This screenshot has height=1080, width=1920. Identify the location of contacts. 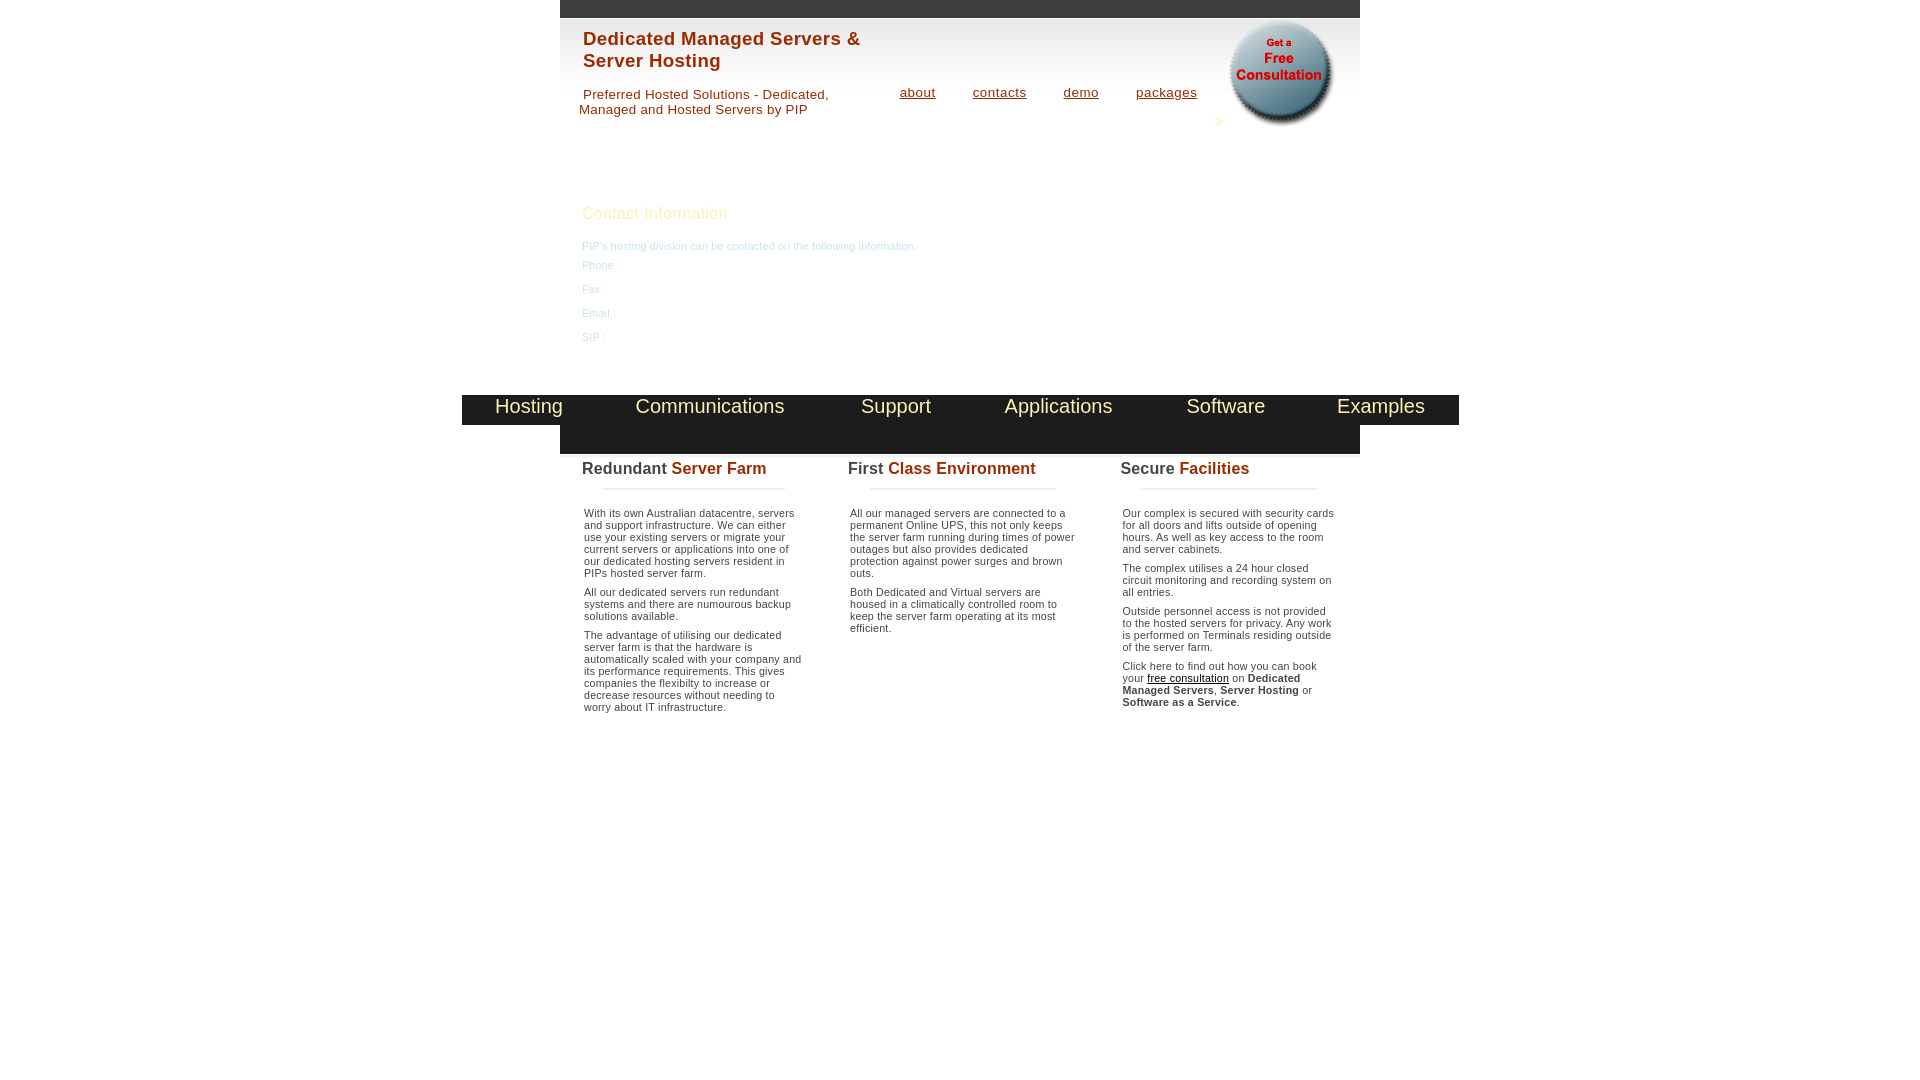
(1000, 92).